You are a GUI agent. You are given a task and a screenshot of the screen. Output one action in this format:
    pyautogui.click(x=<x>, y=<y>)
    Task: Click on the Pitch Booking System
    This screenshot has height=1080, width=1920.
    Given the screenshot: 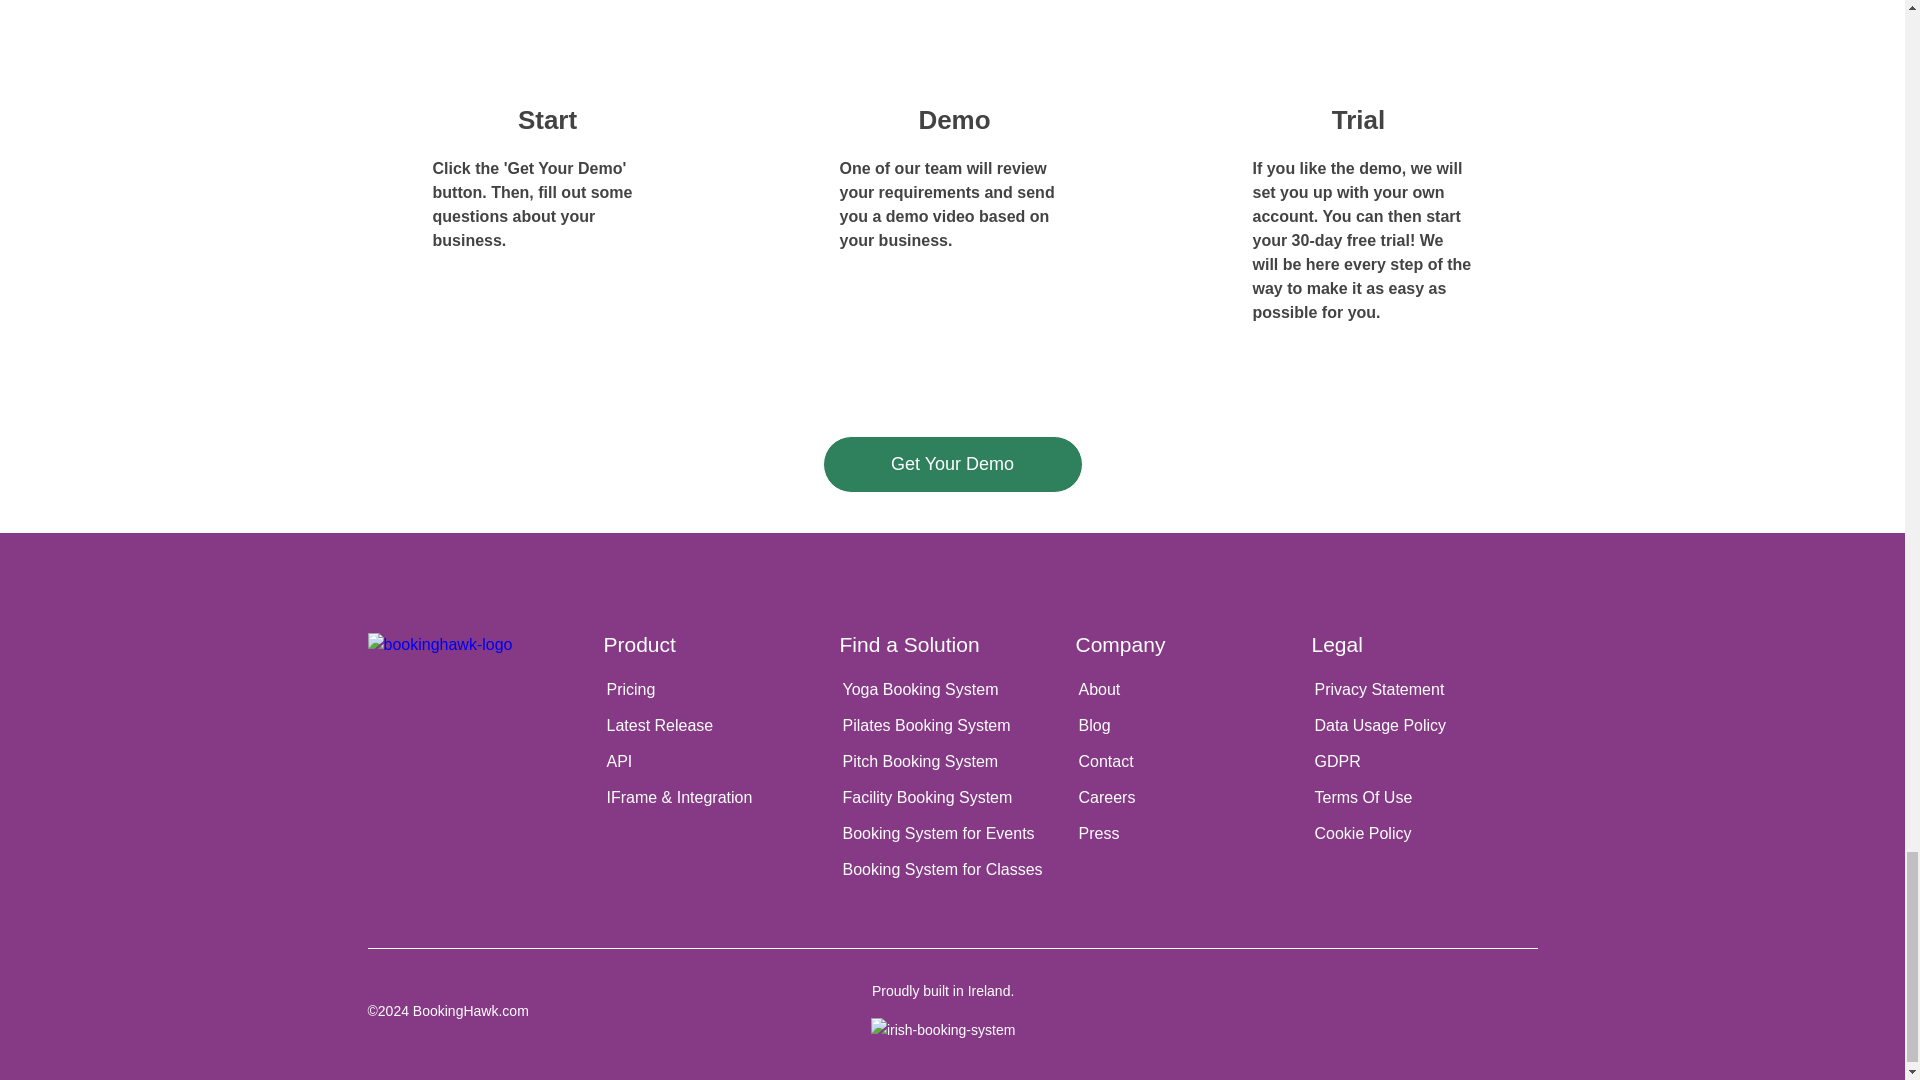 What is the action you would take?
    pyautogui.click(x=952, y=762)
    